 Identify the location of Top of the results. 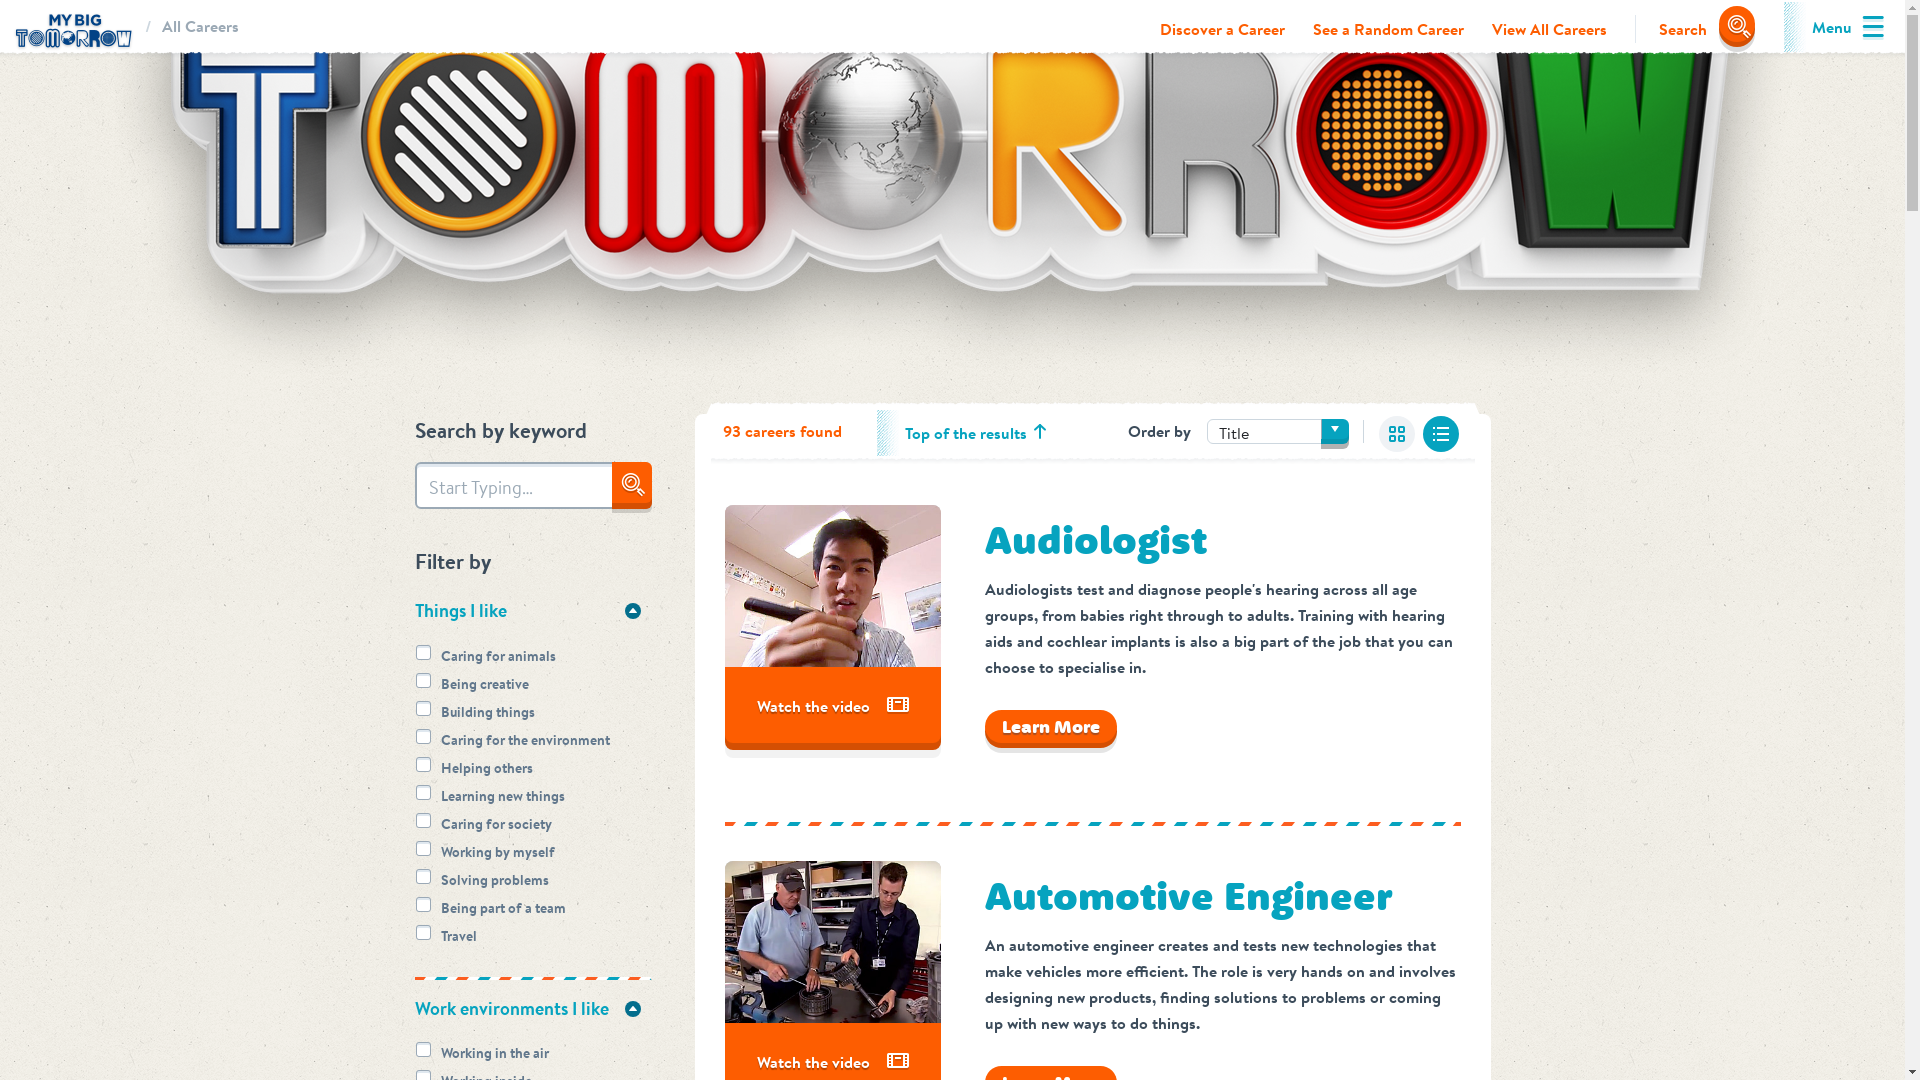
(966, 433).